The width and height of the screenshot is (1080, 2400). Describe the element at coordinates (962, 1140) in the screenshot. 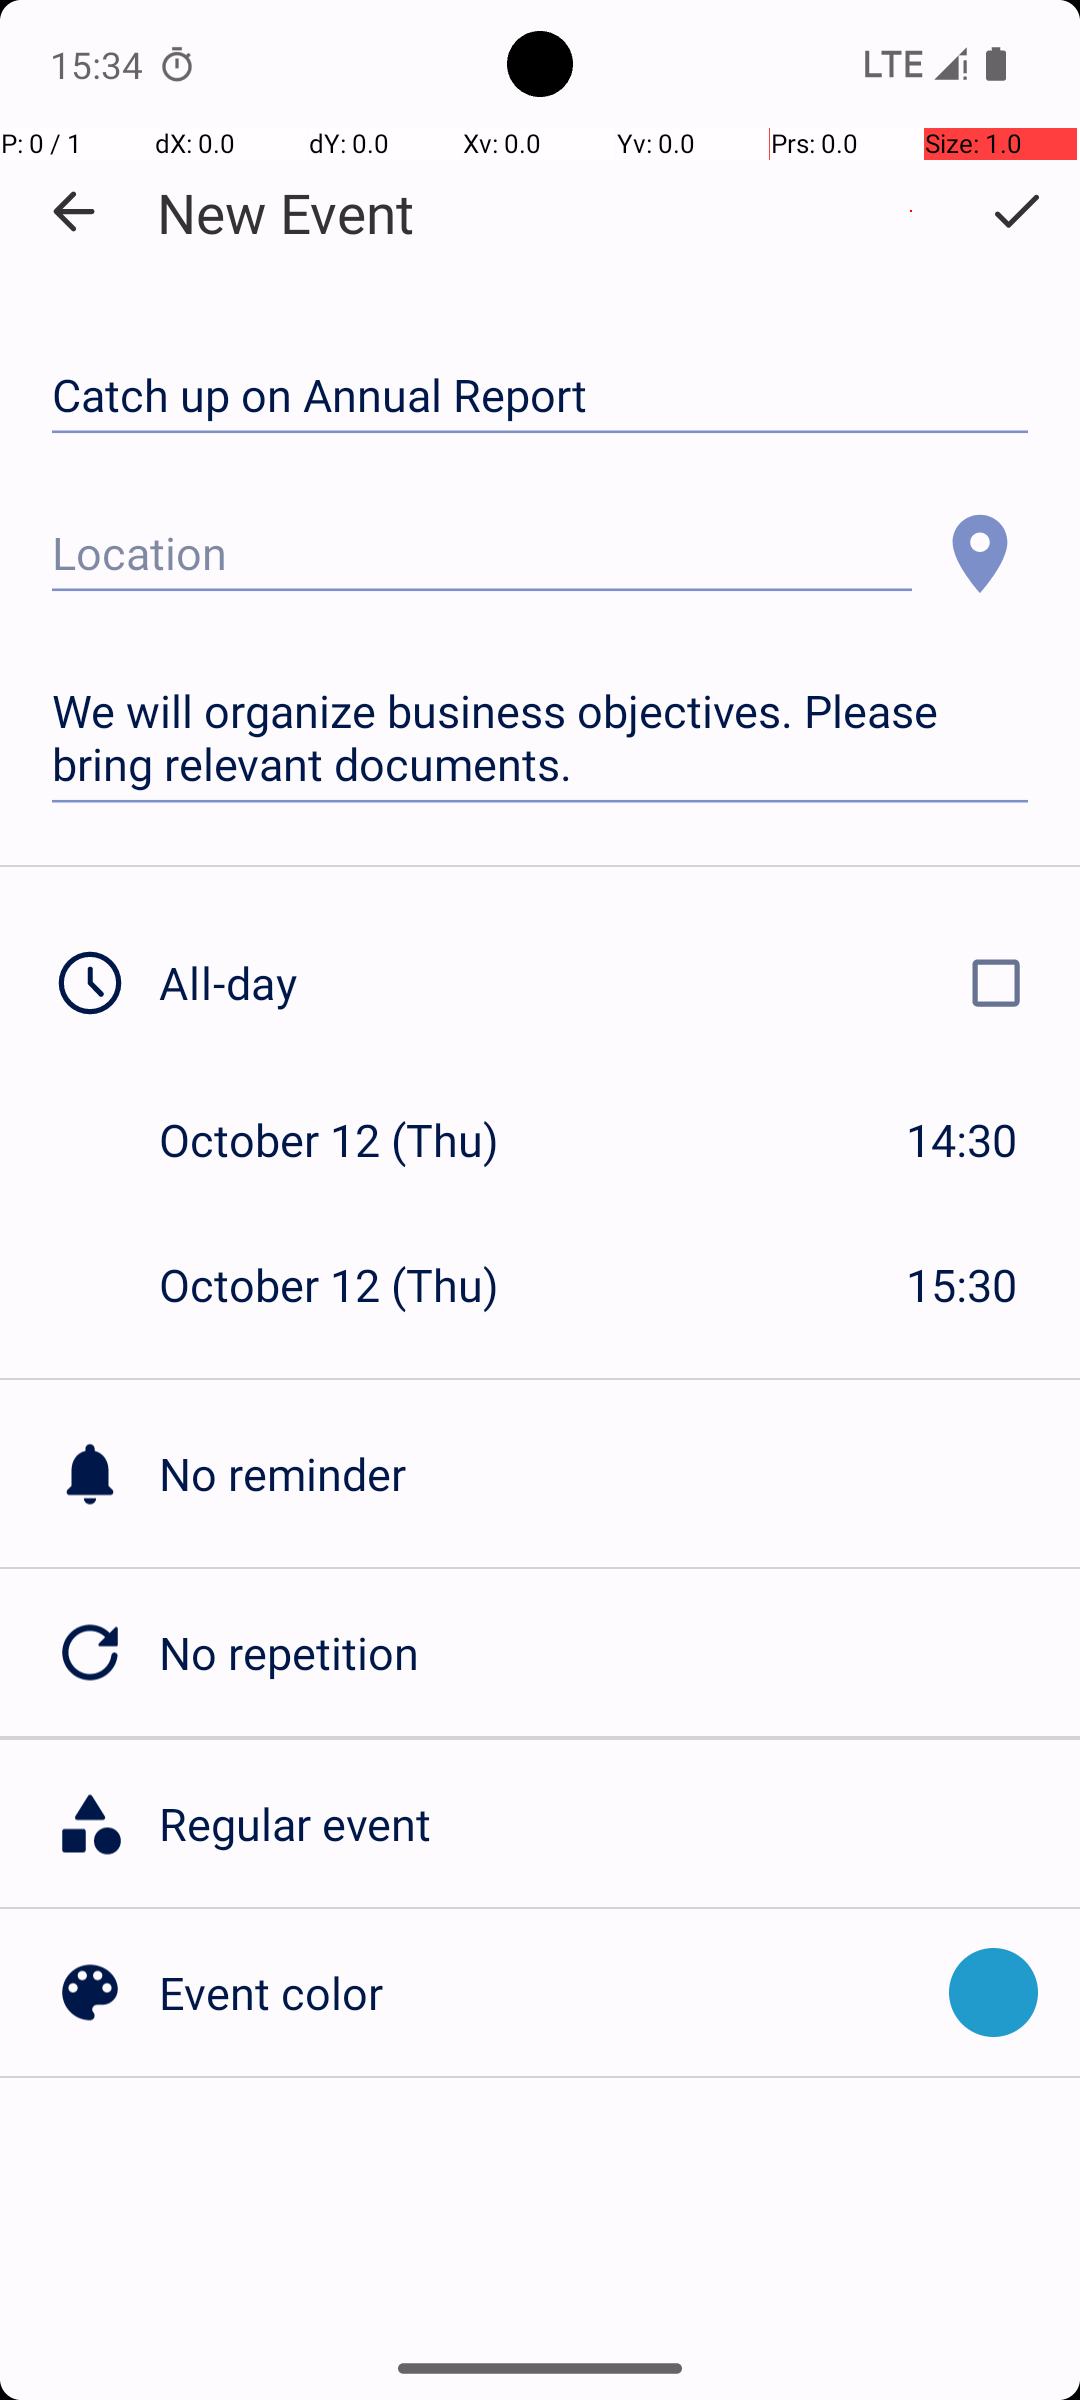

I see `14:30` at that location.